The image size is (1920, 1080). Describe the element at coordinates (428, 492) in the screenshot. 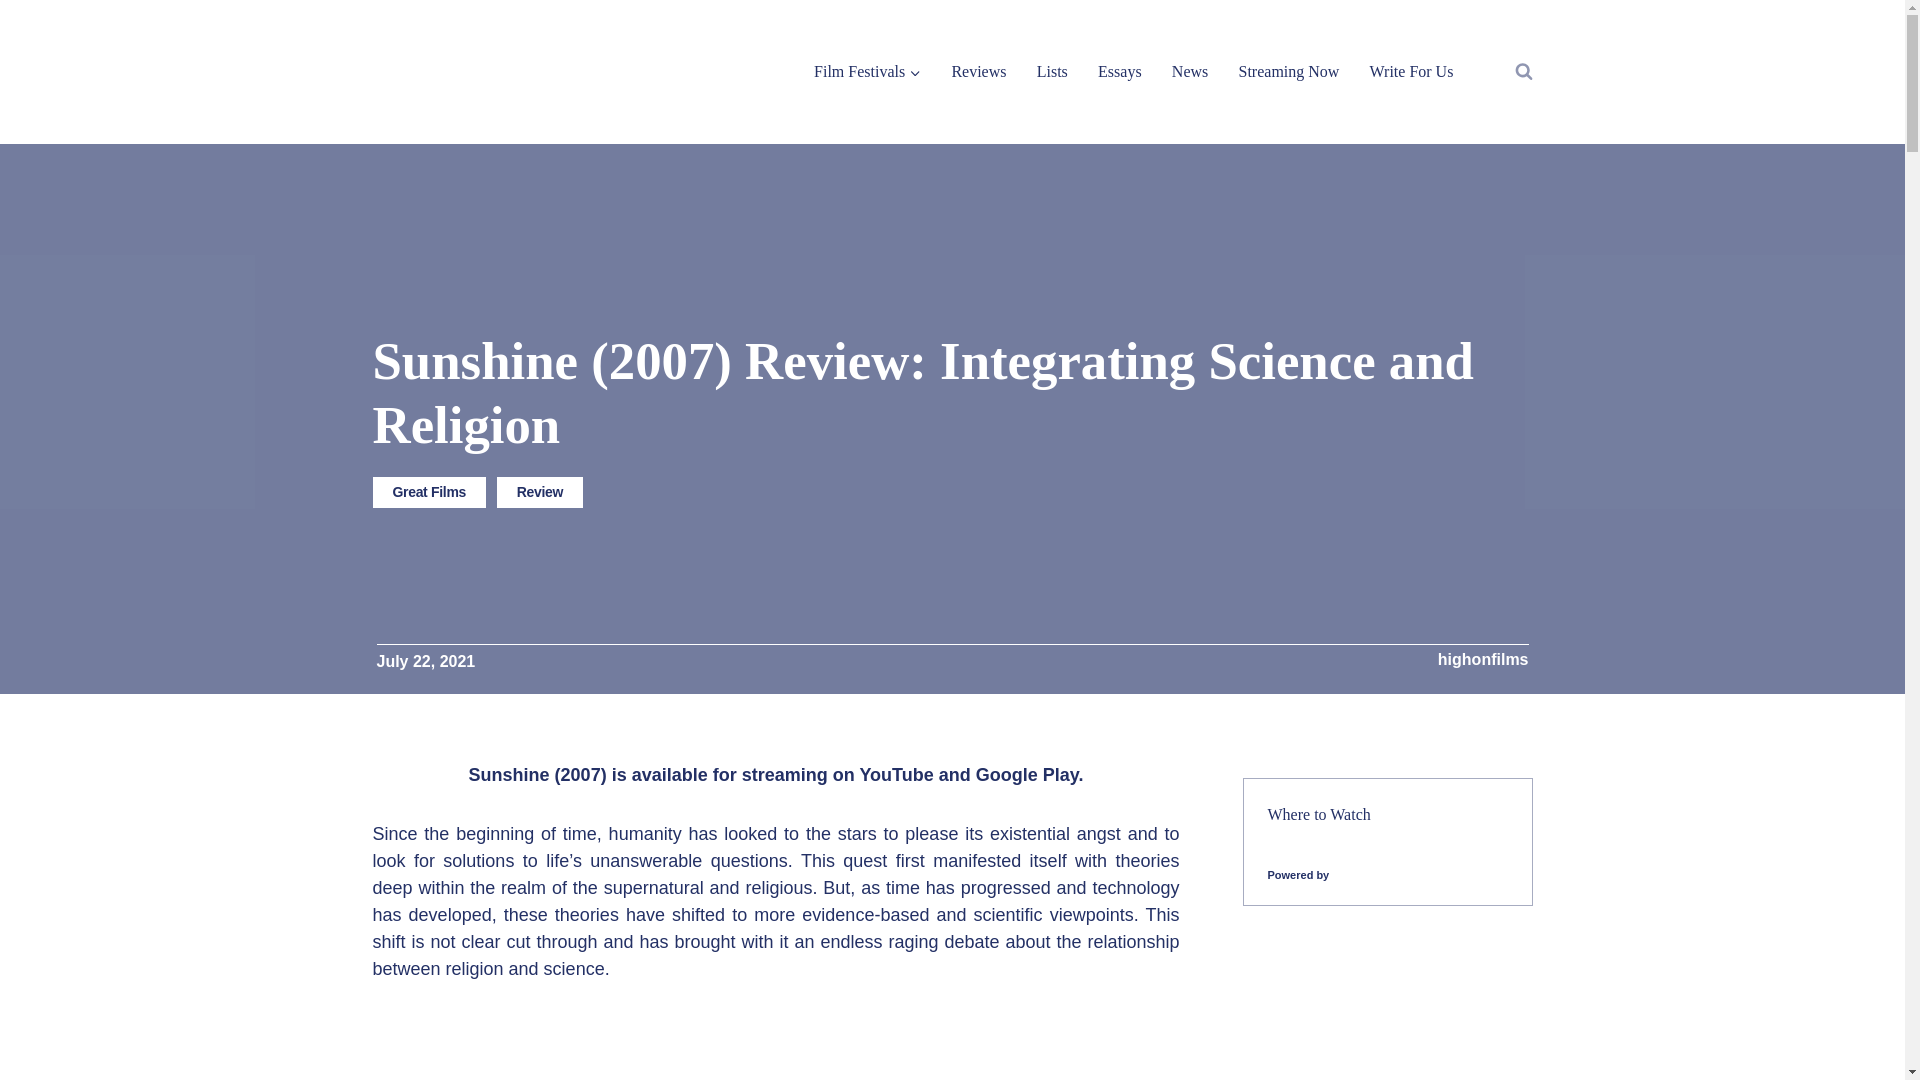

I see `Great Films` at that location.